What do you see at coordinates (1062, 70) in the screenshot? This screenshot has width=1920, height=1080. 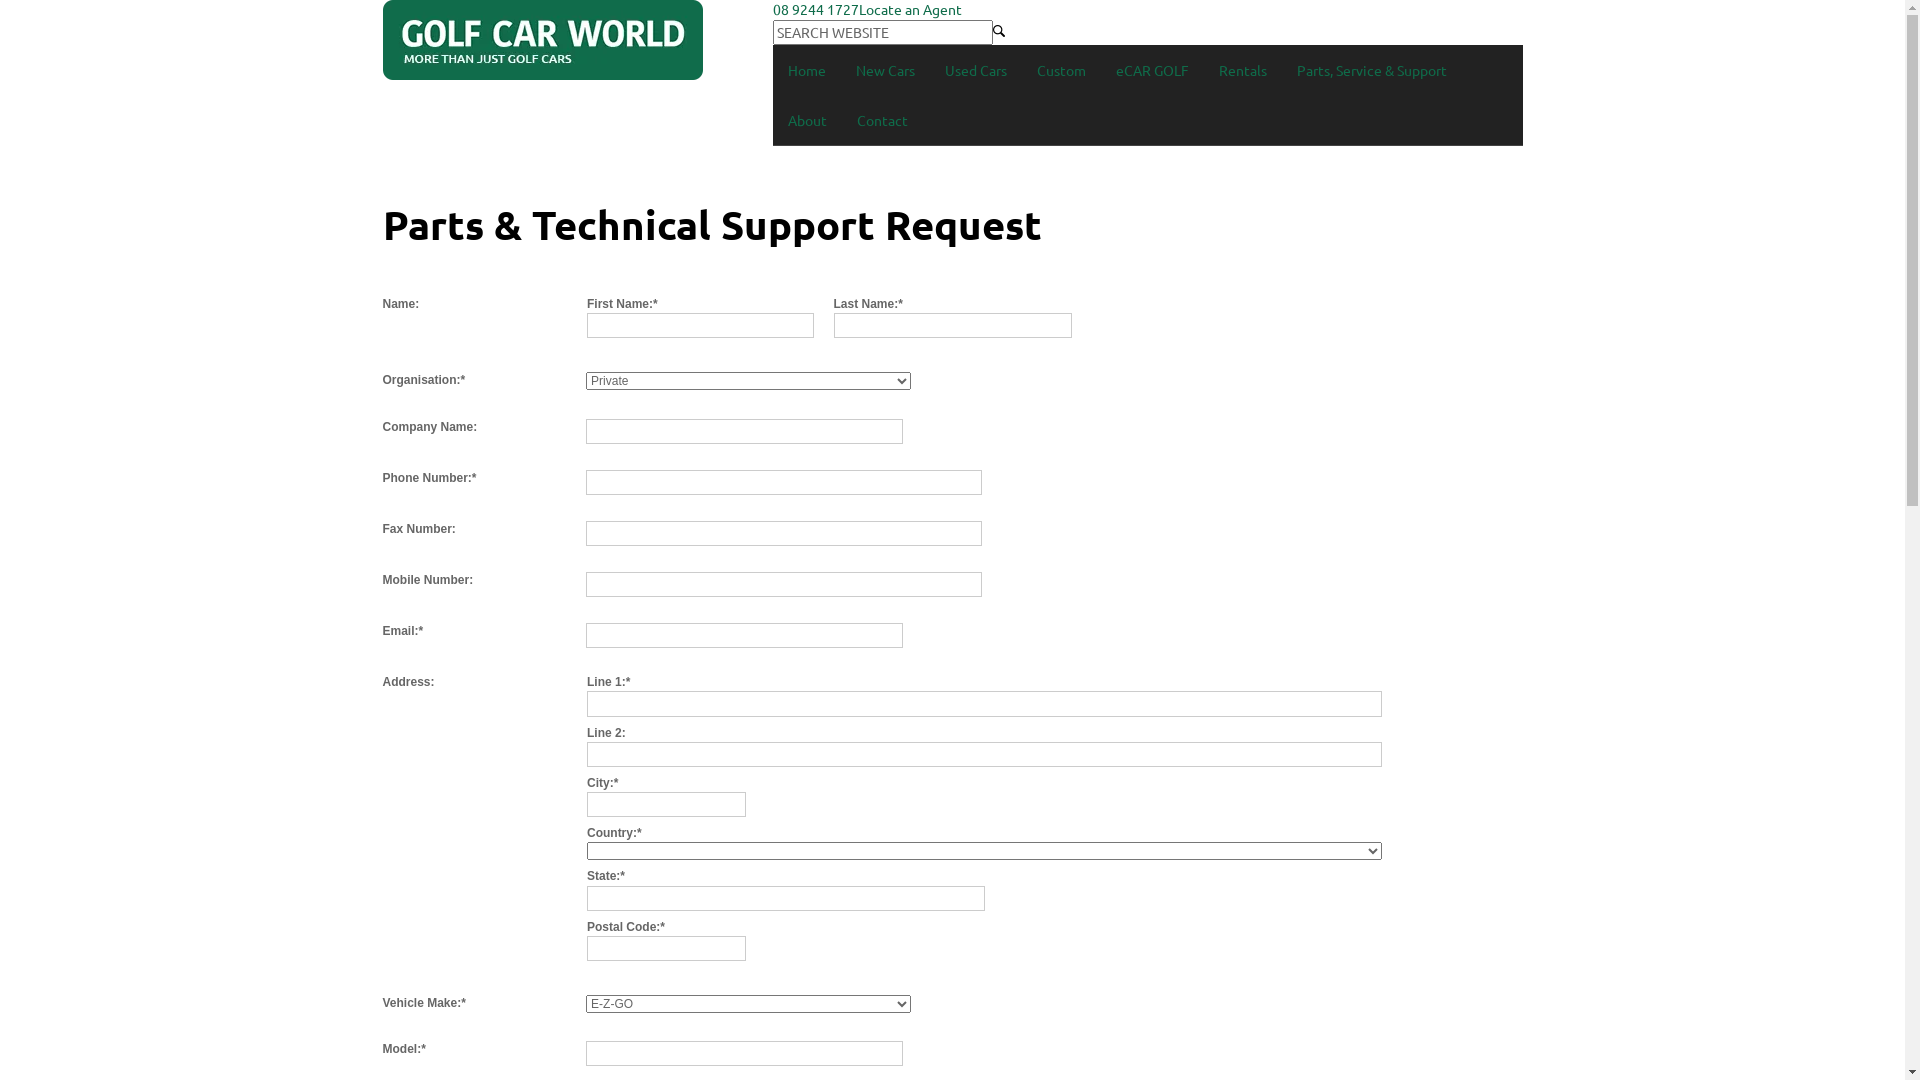 I see `Custom` at bounding box center [1062, 70].